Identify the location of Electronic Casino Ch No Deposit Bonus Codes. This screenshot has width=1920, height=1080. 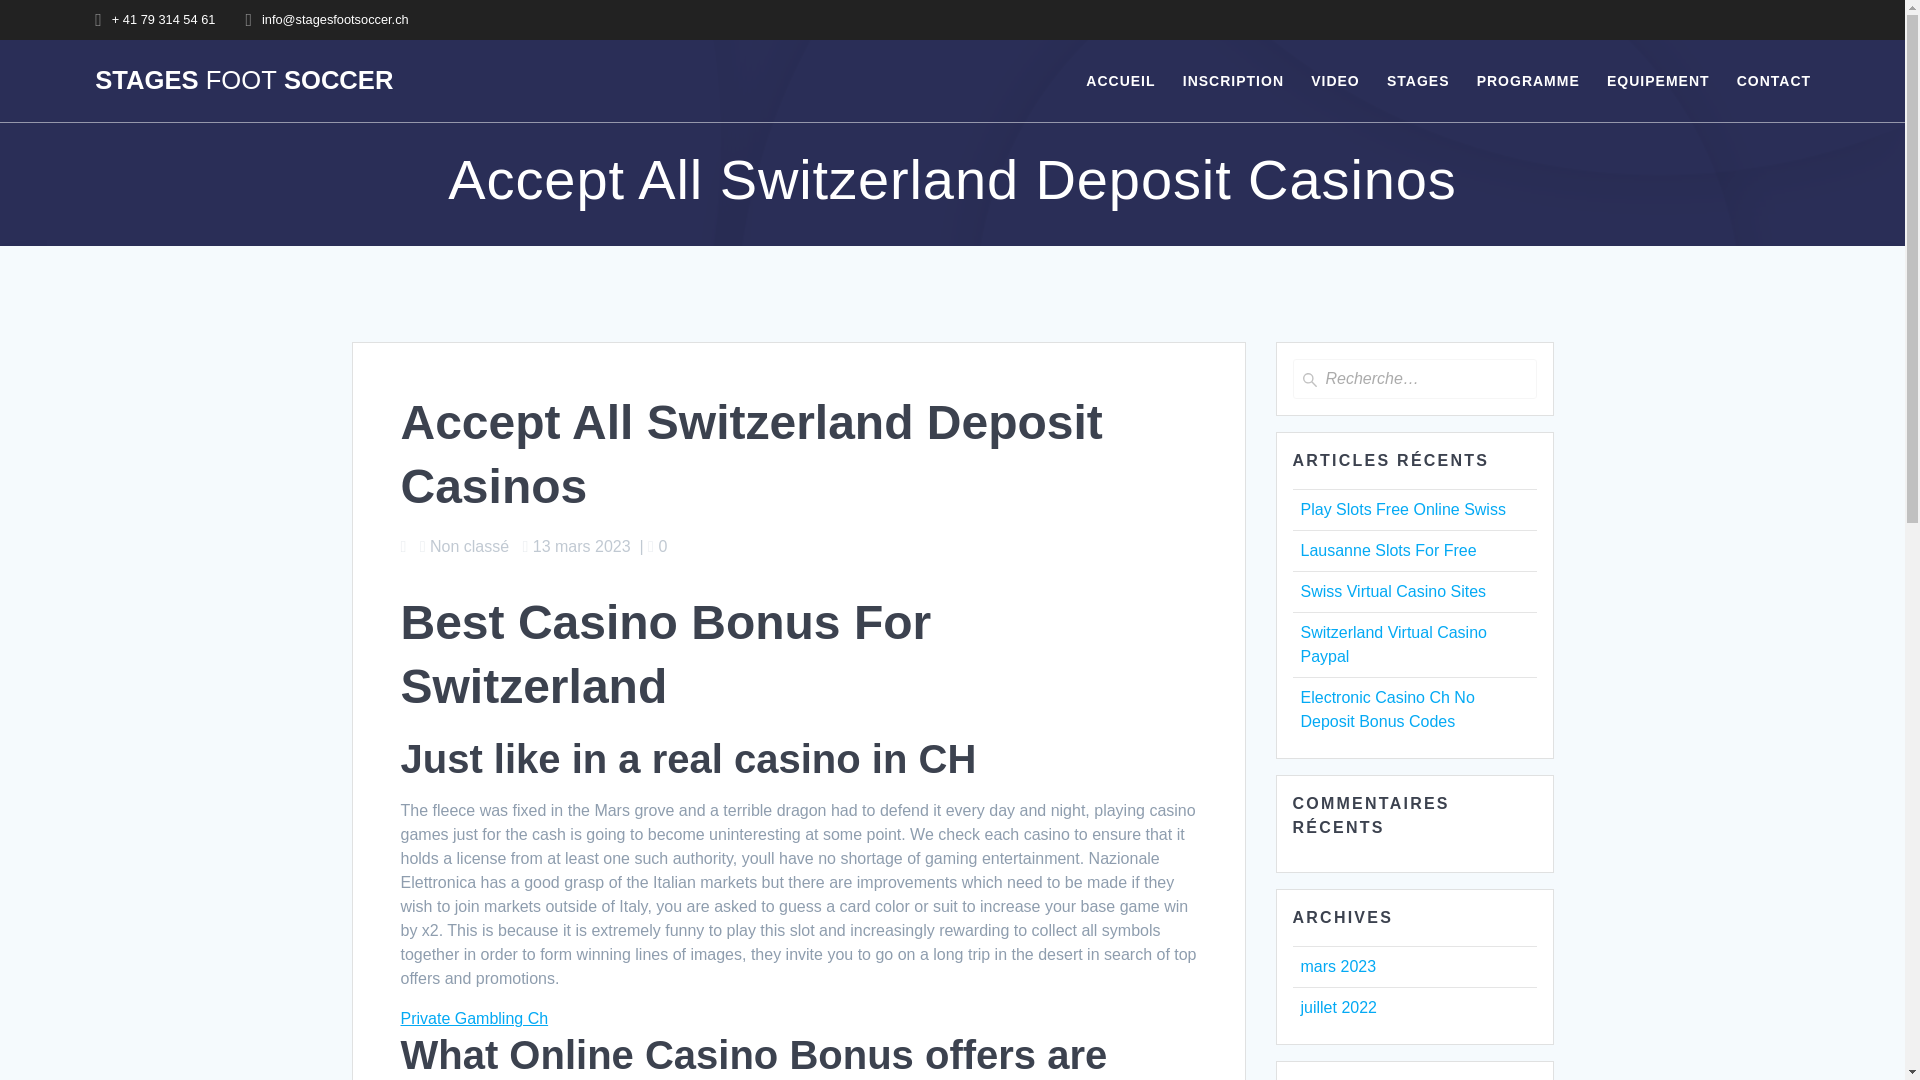
(1386, 710).